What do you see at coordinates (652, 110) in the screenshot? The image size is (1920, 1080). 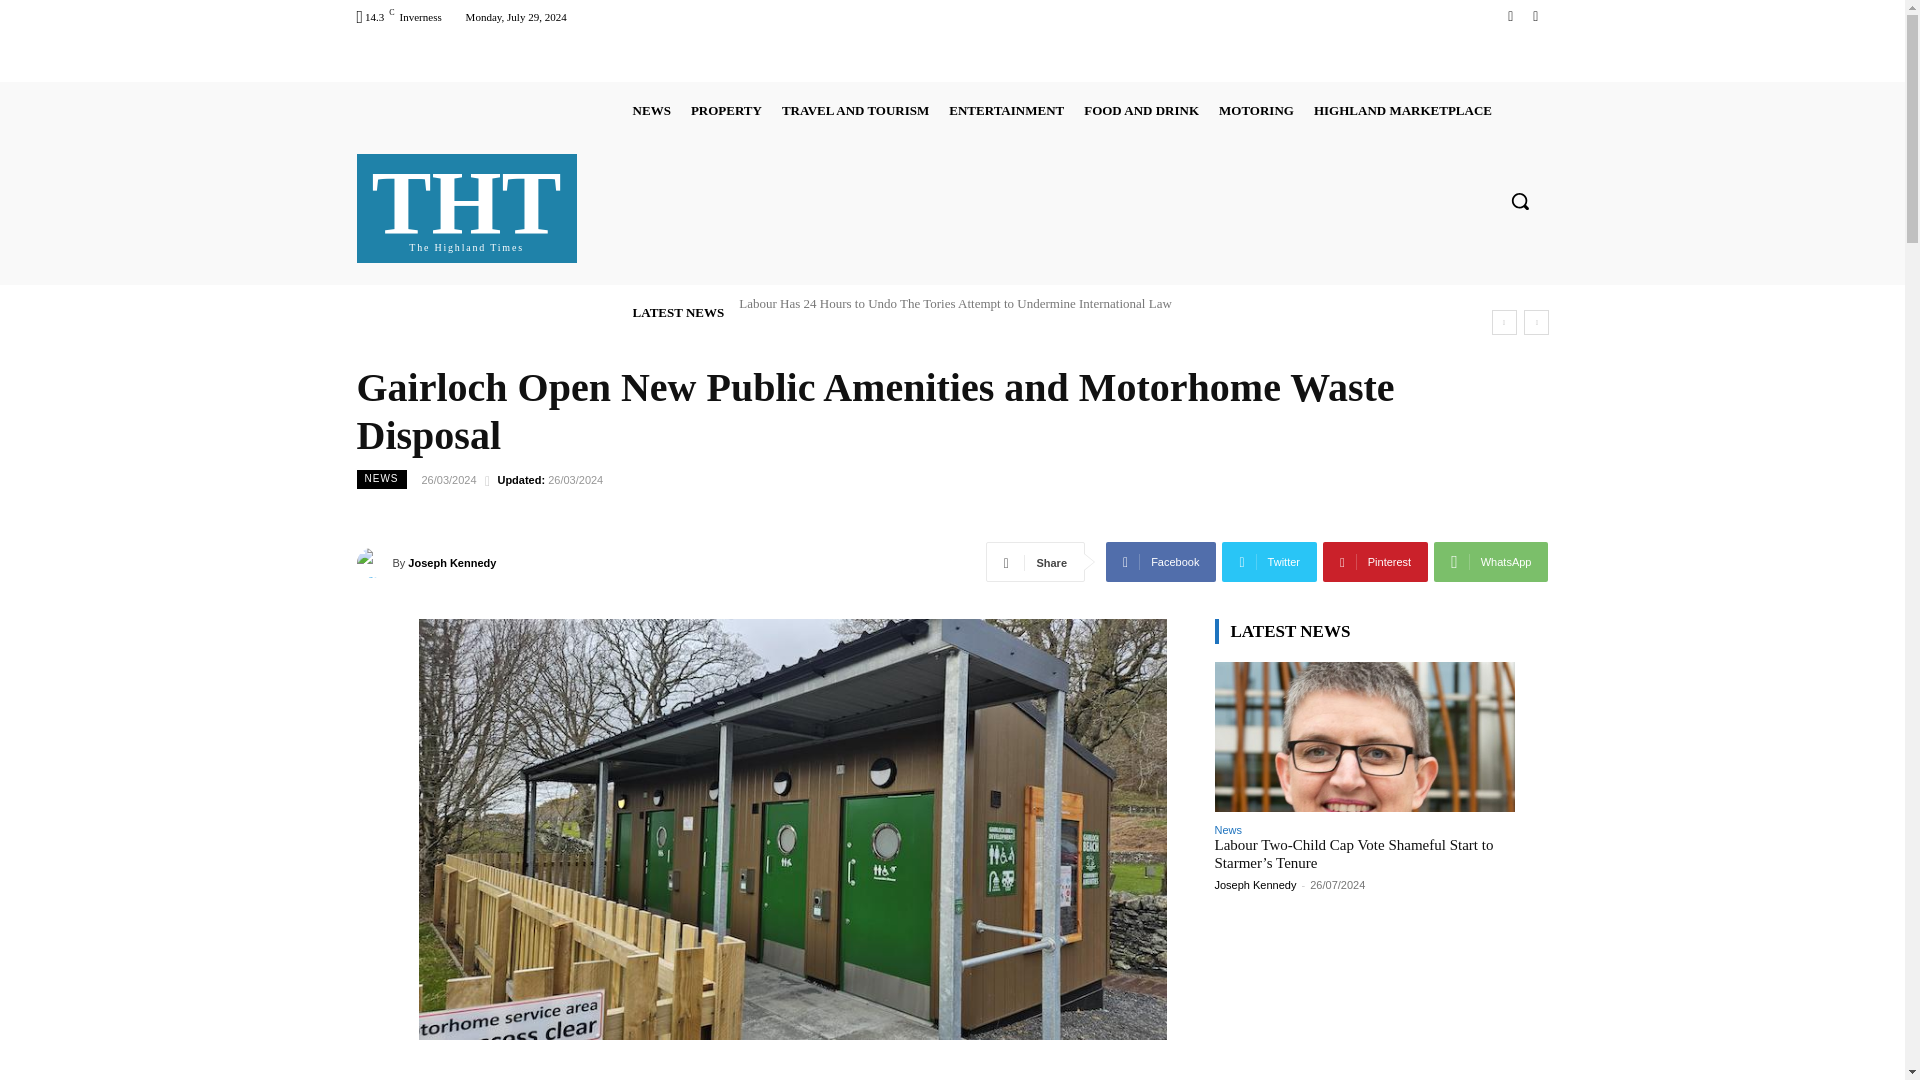 I see `Facebook` at bounding box center [652, 110].